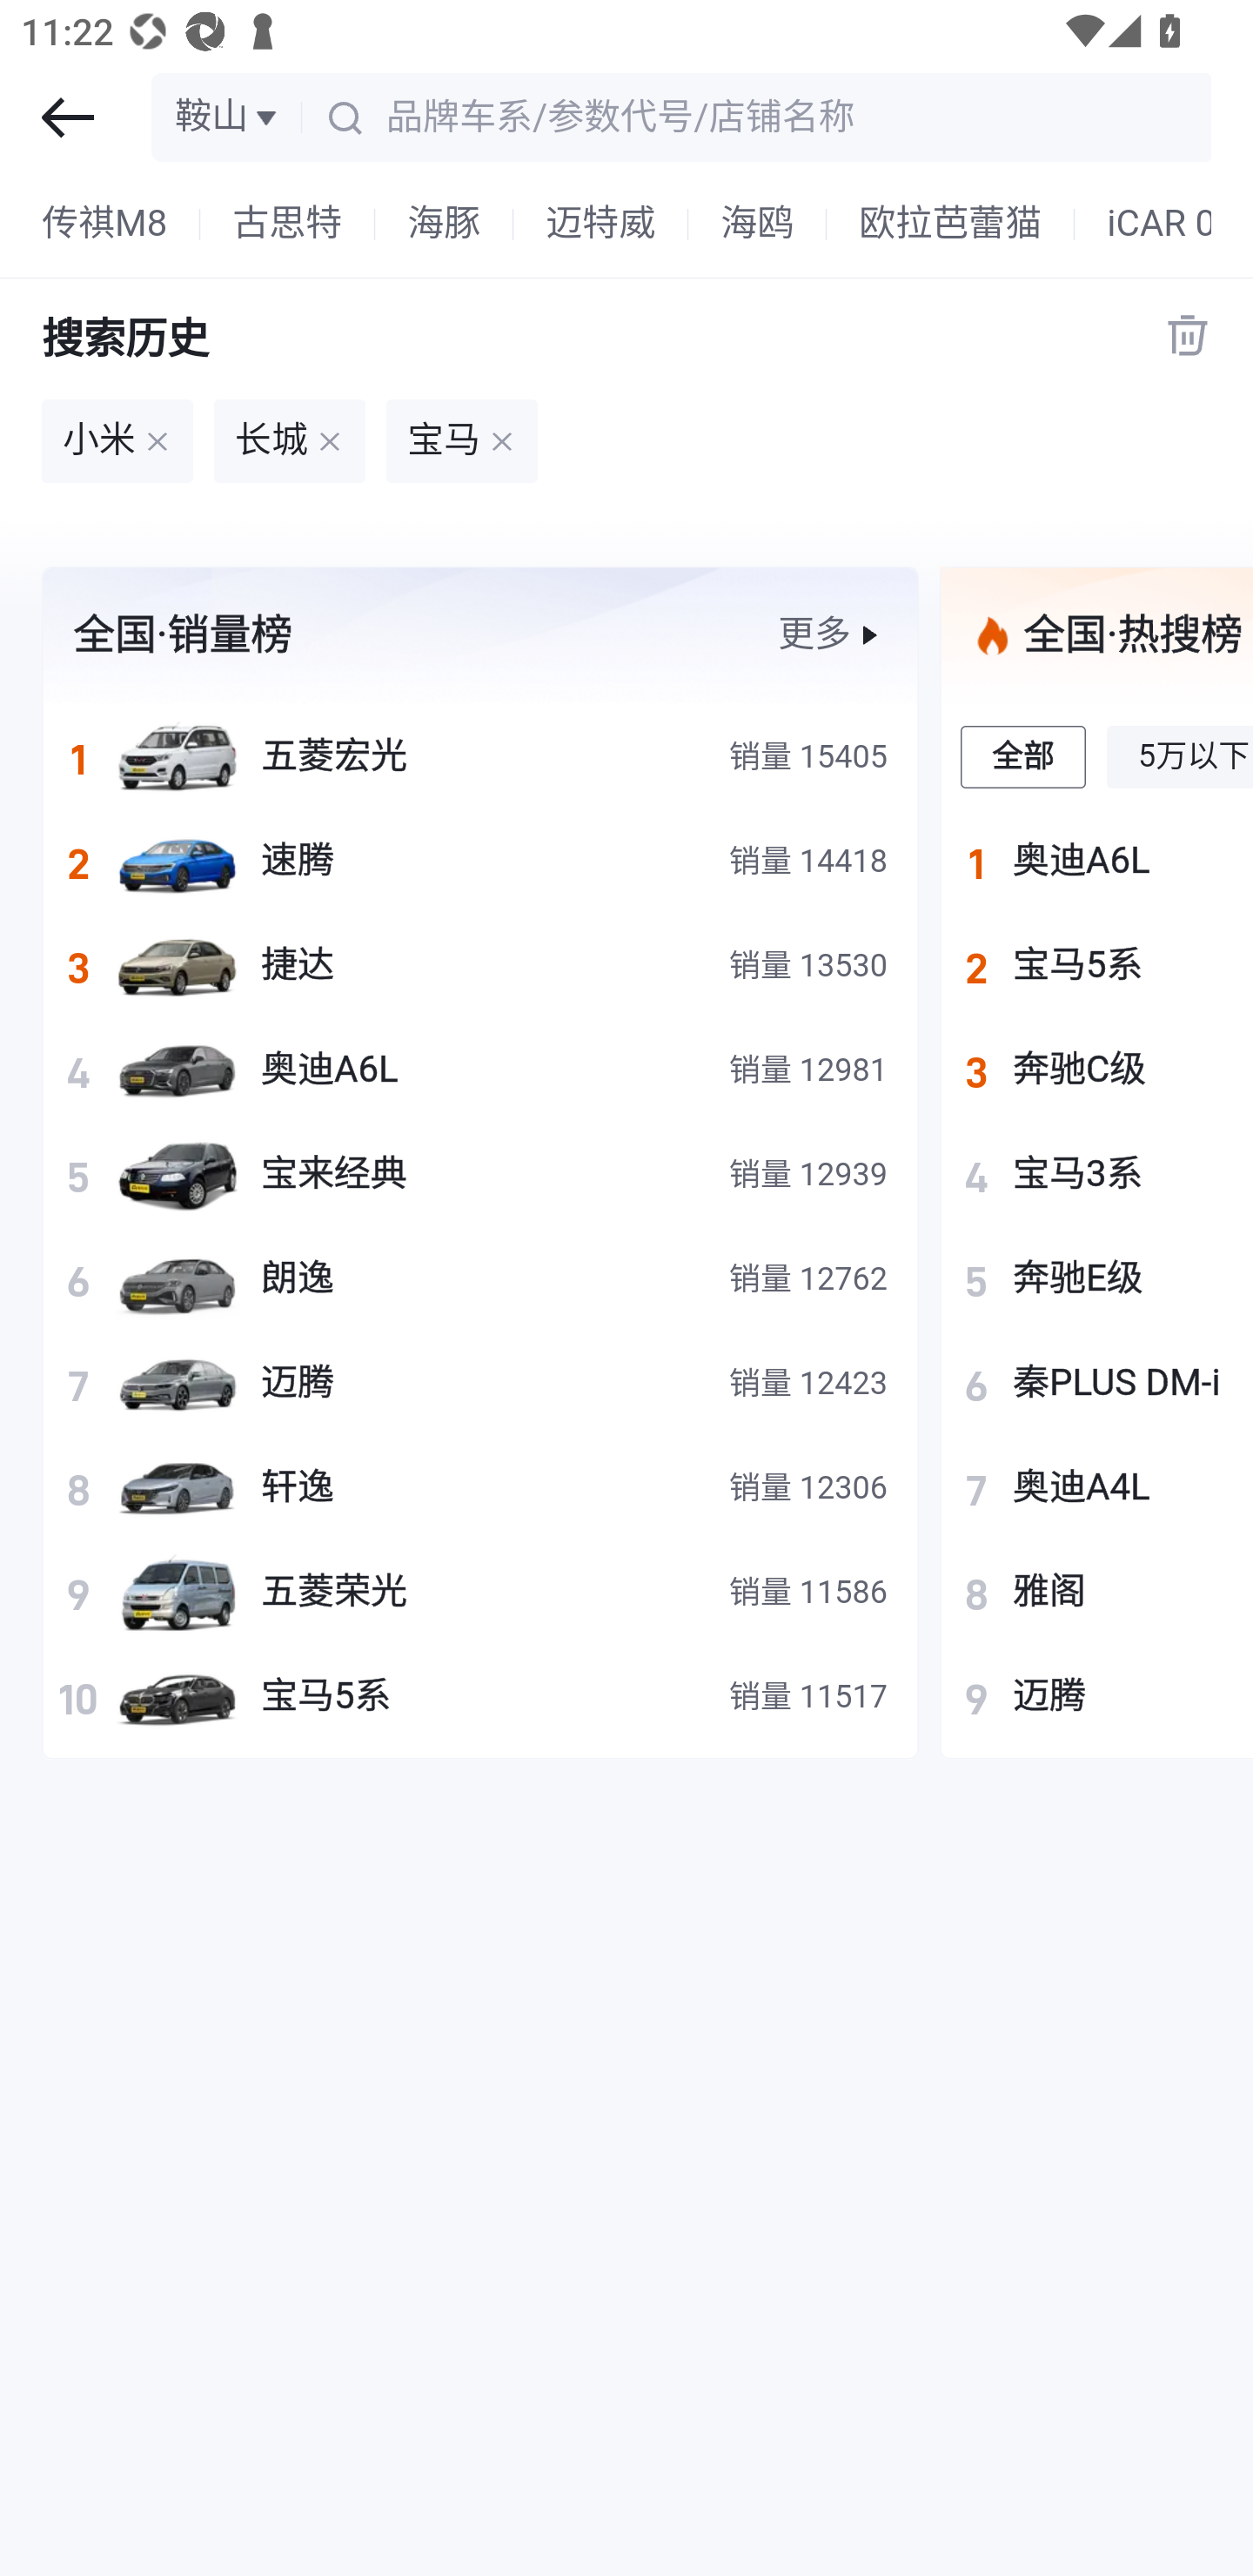 Image resolution: width=1253 pixels, height=2576 pixels. Describe the element at coordinates (1096, 964) in the screenshot. I see `2宝马5系1.80-55.00万` at that location.